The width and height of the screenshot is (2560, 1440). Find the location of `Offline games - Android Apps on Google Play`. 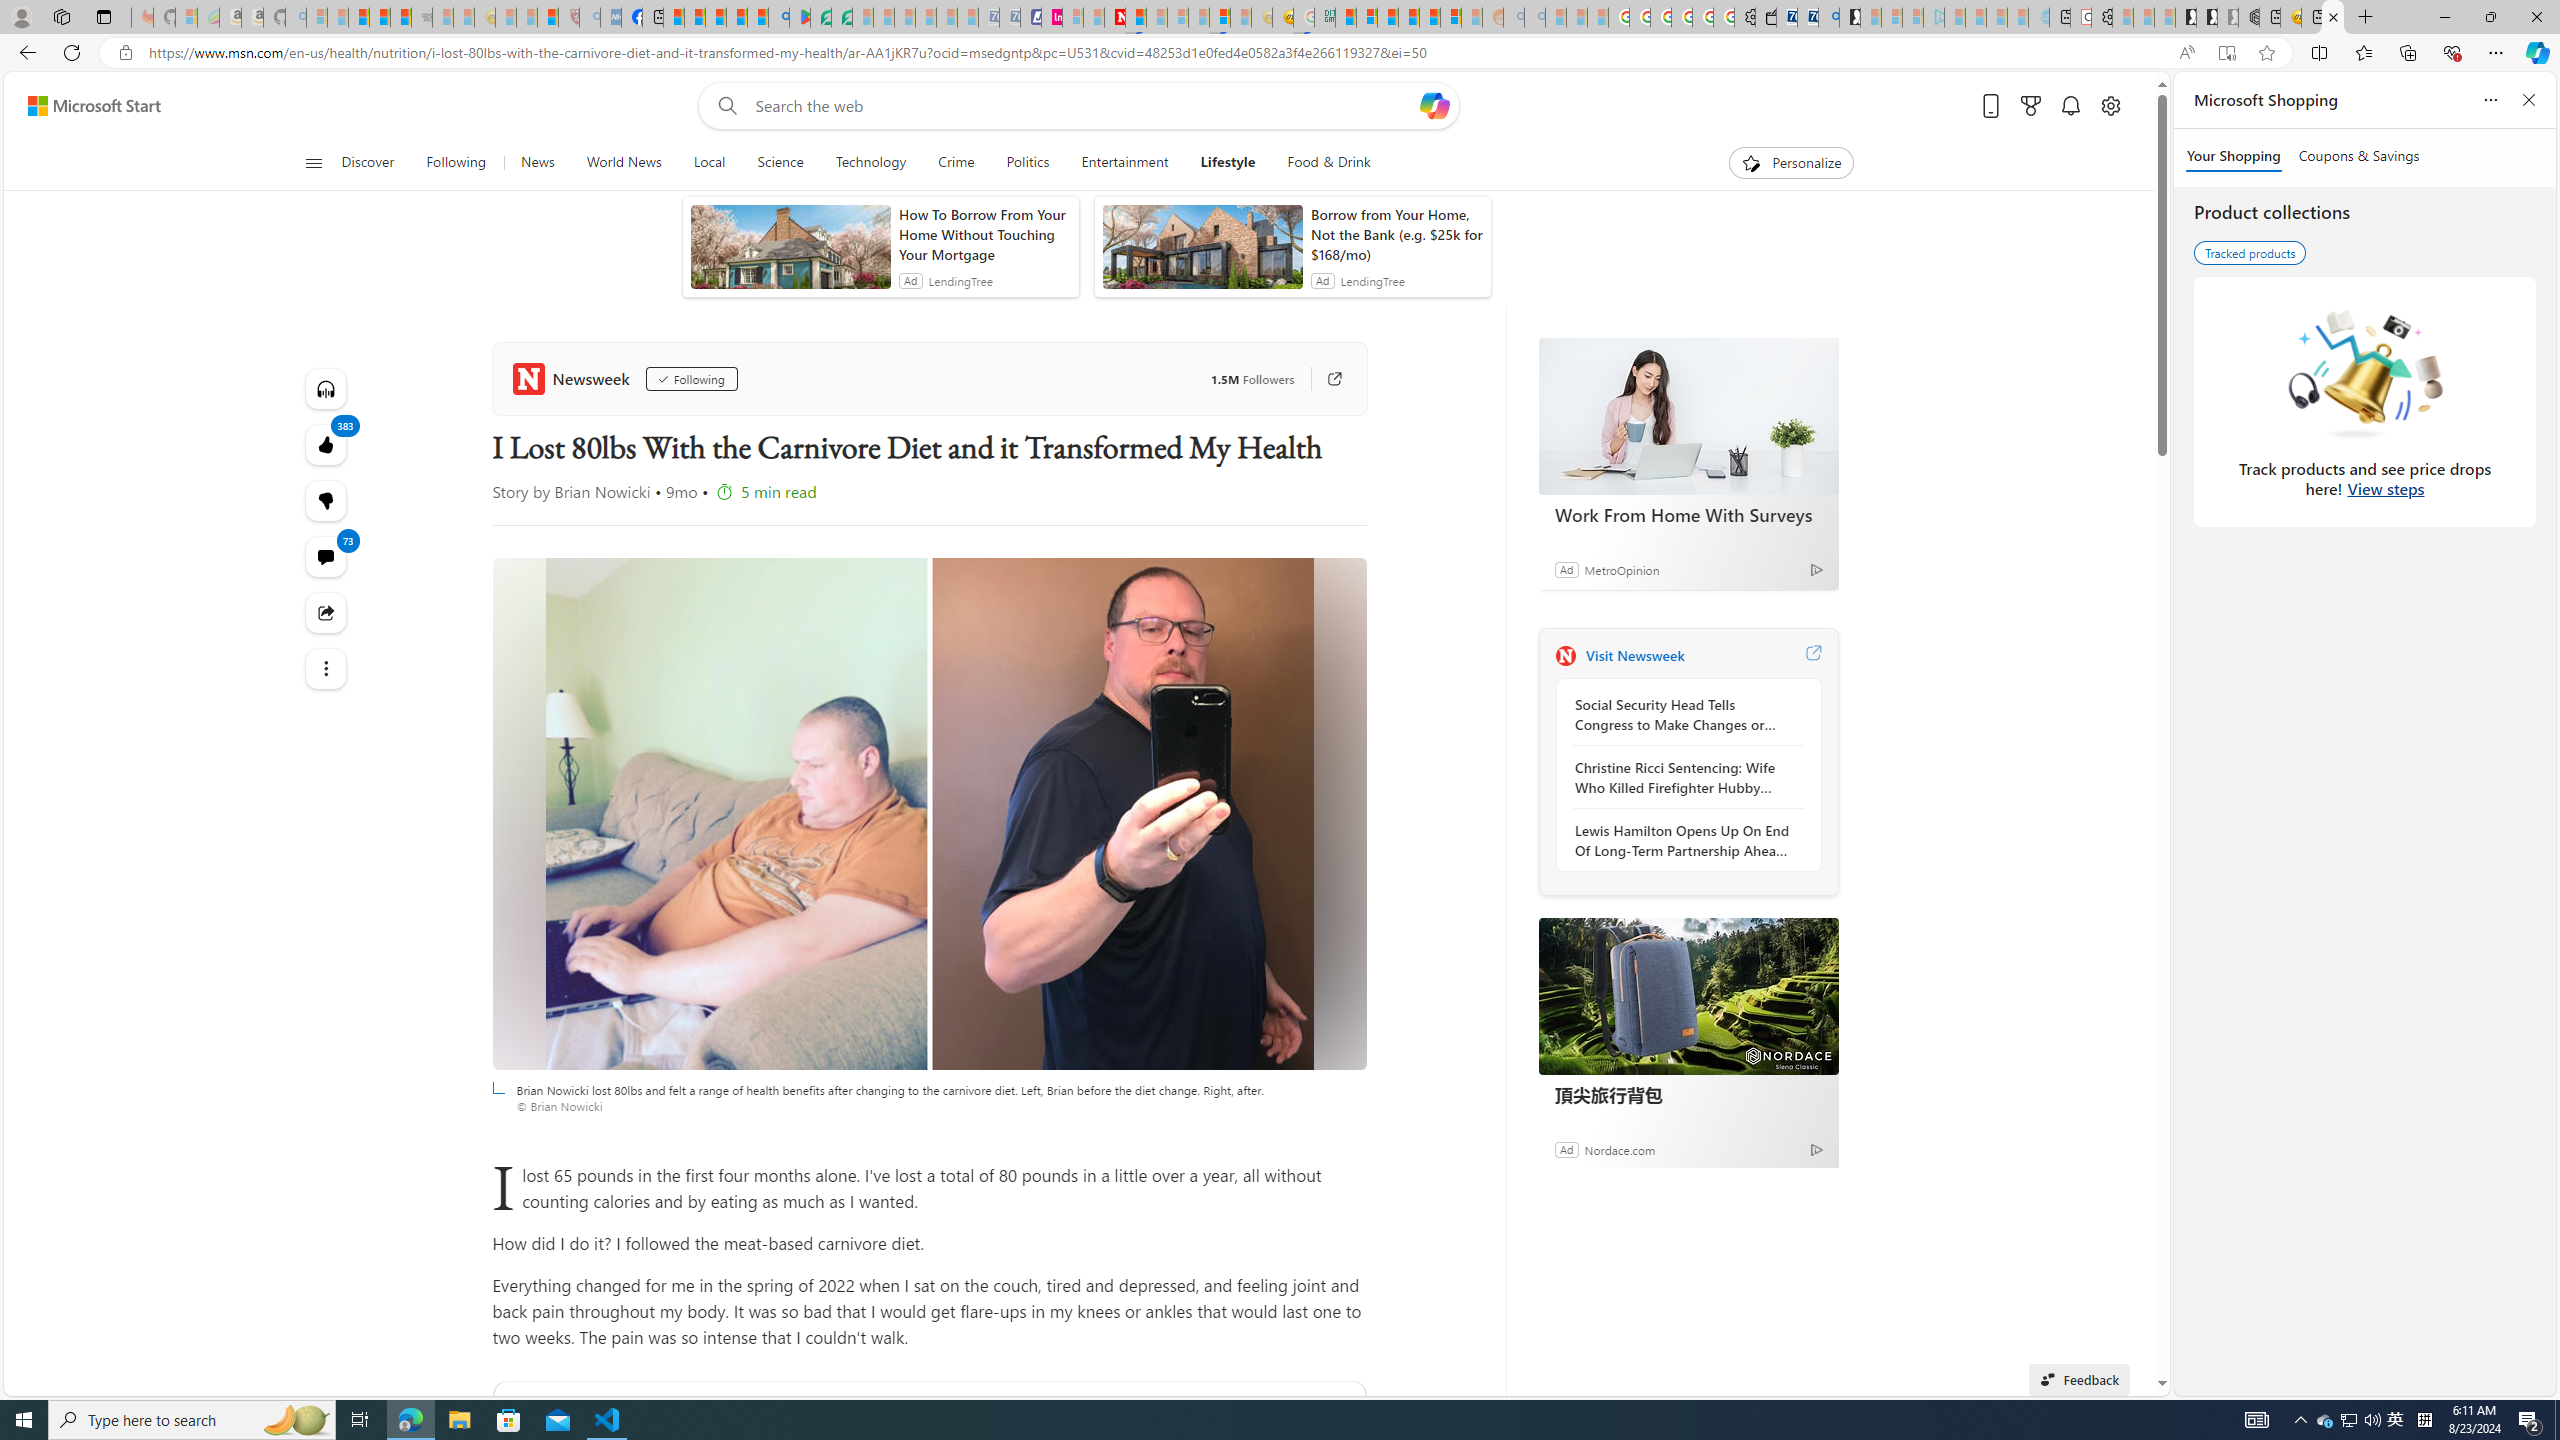

Offline games - Android Apps on Google Play is located at coordinates (800, 17).